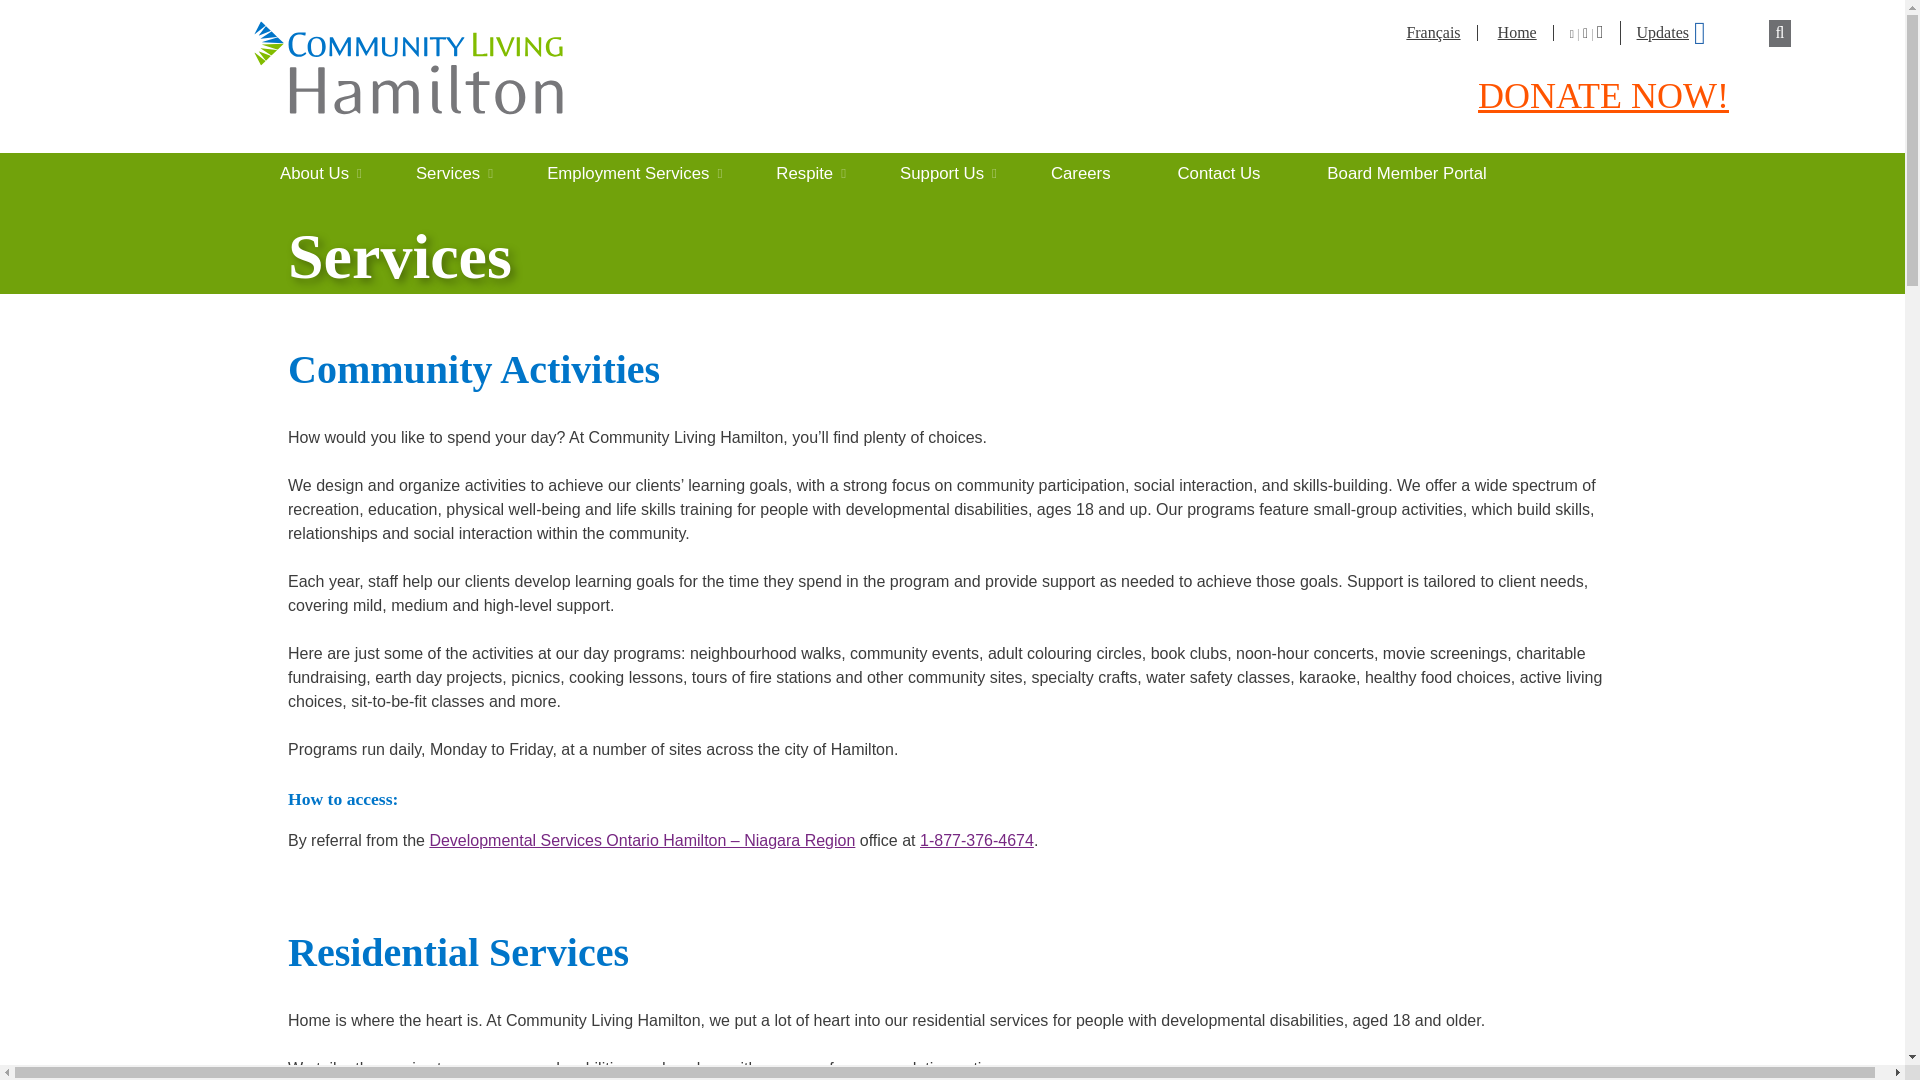 The image size is (1920, 1080). I want to click on Home, so click(1517, 32).